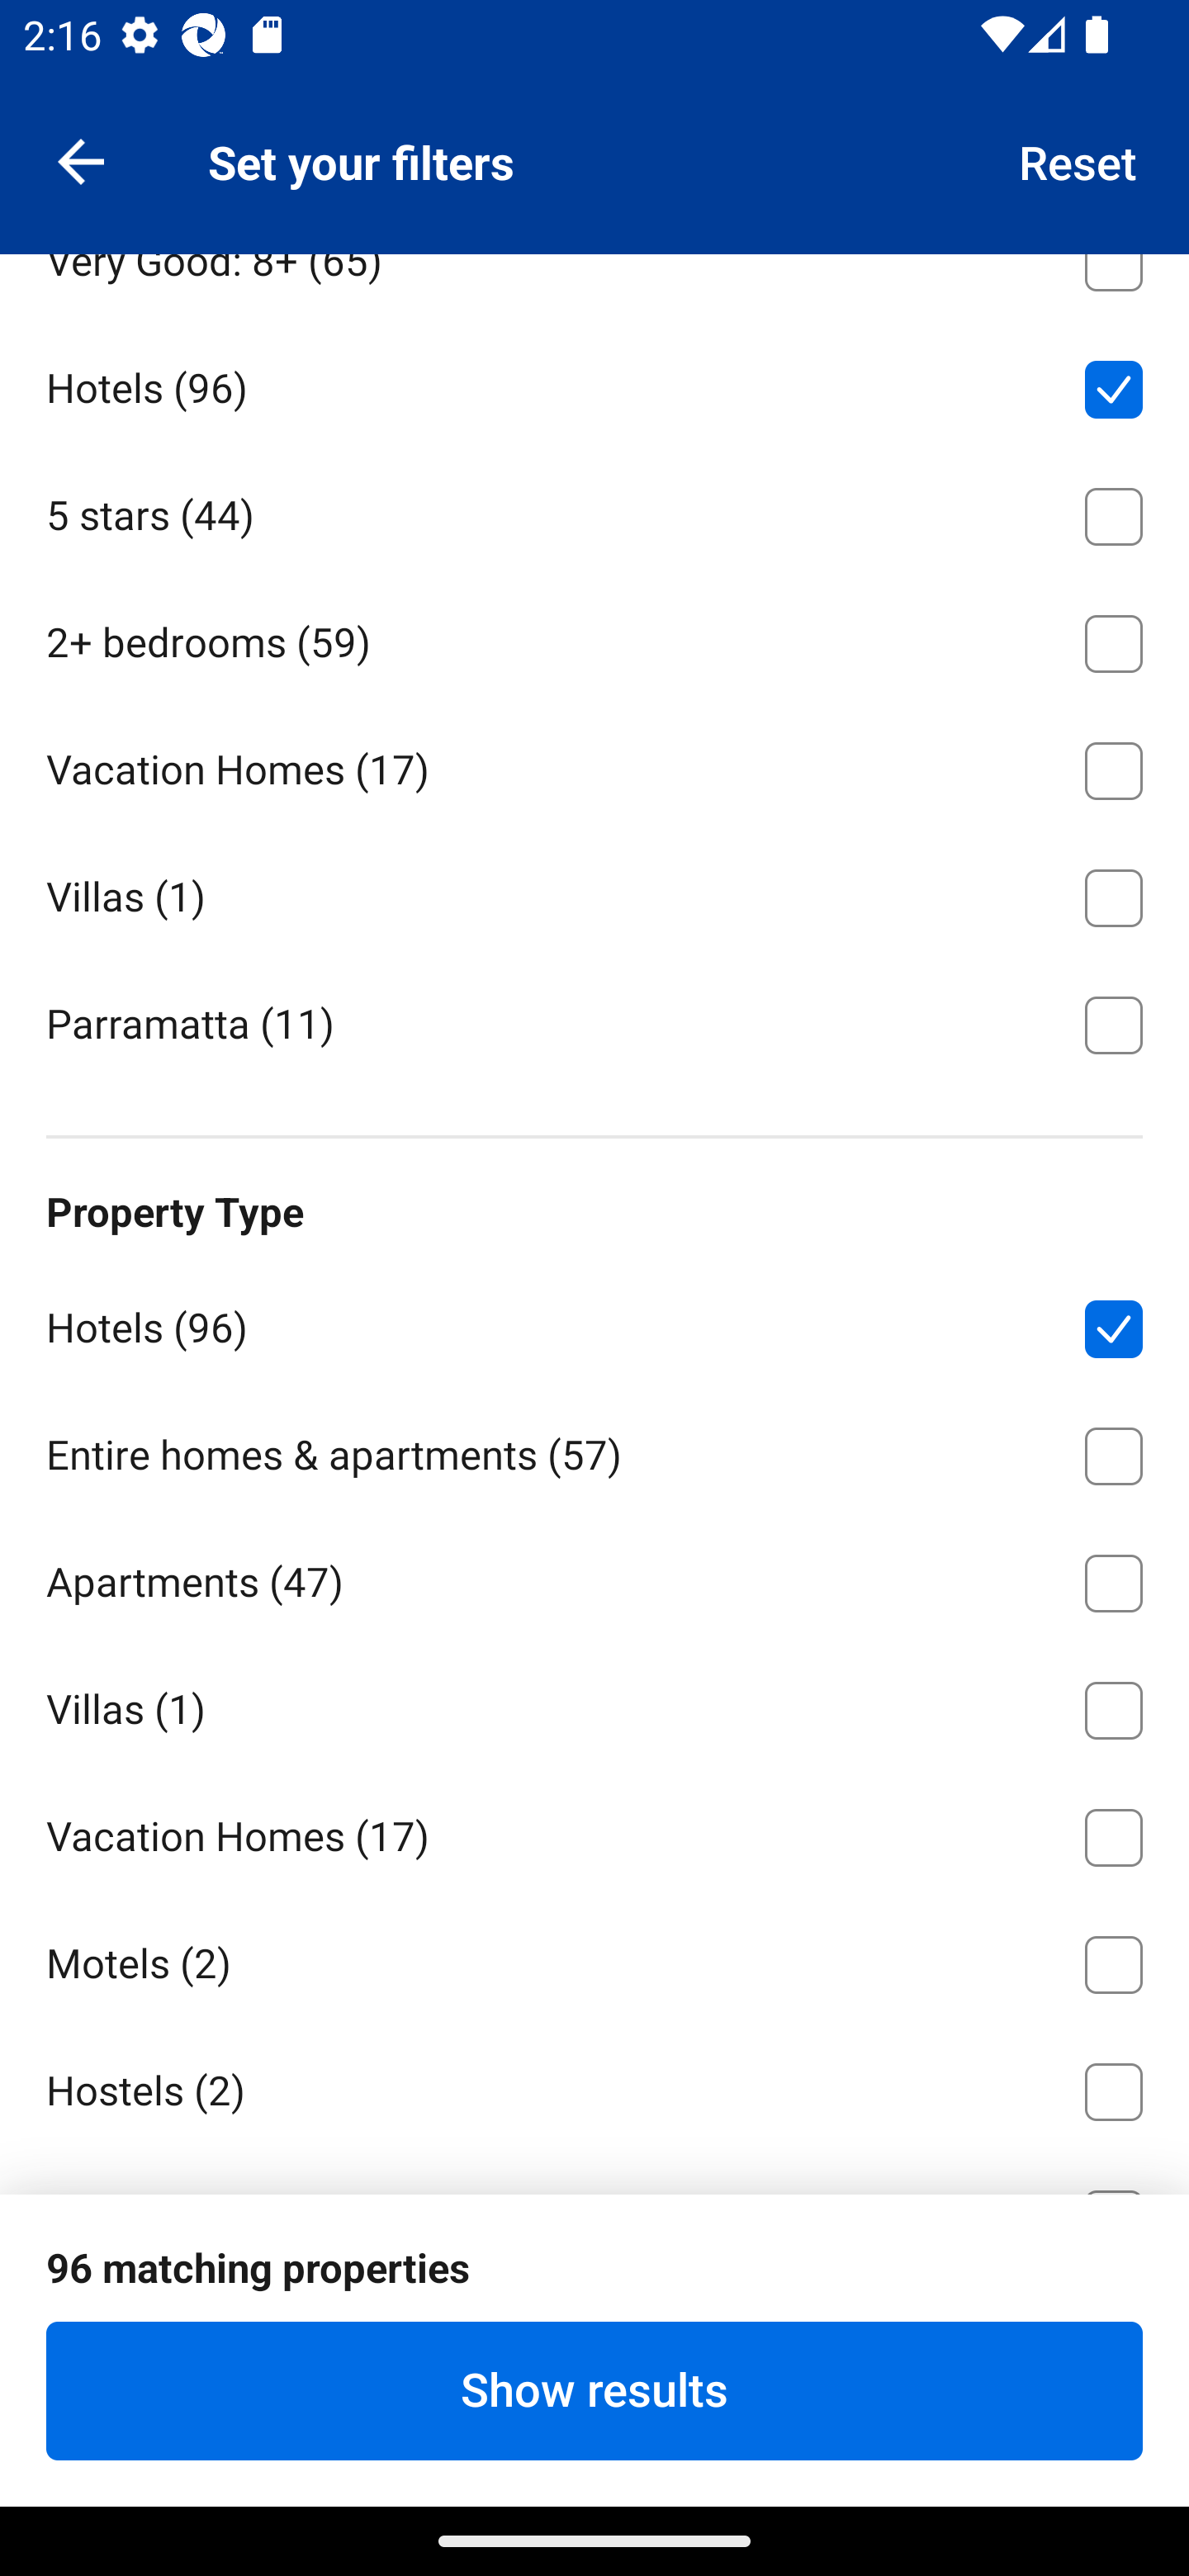  Describe the element at coordinates (594, 765) in the screenshot. I see `Vacation Homes ⁦(17)` at that location.